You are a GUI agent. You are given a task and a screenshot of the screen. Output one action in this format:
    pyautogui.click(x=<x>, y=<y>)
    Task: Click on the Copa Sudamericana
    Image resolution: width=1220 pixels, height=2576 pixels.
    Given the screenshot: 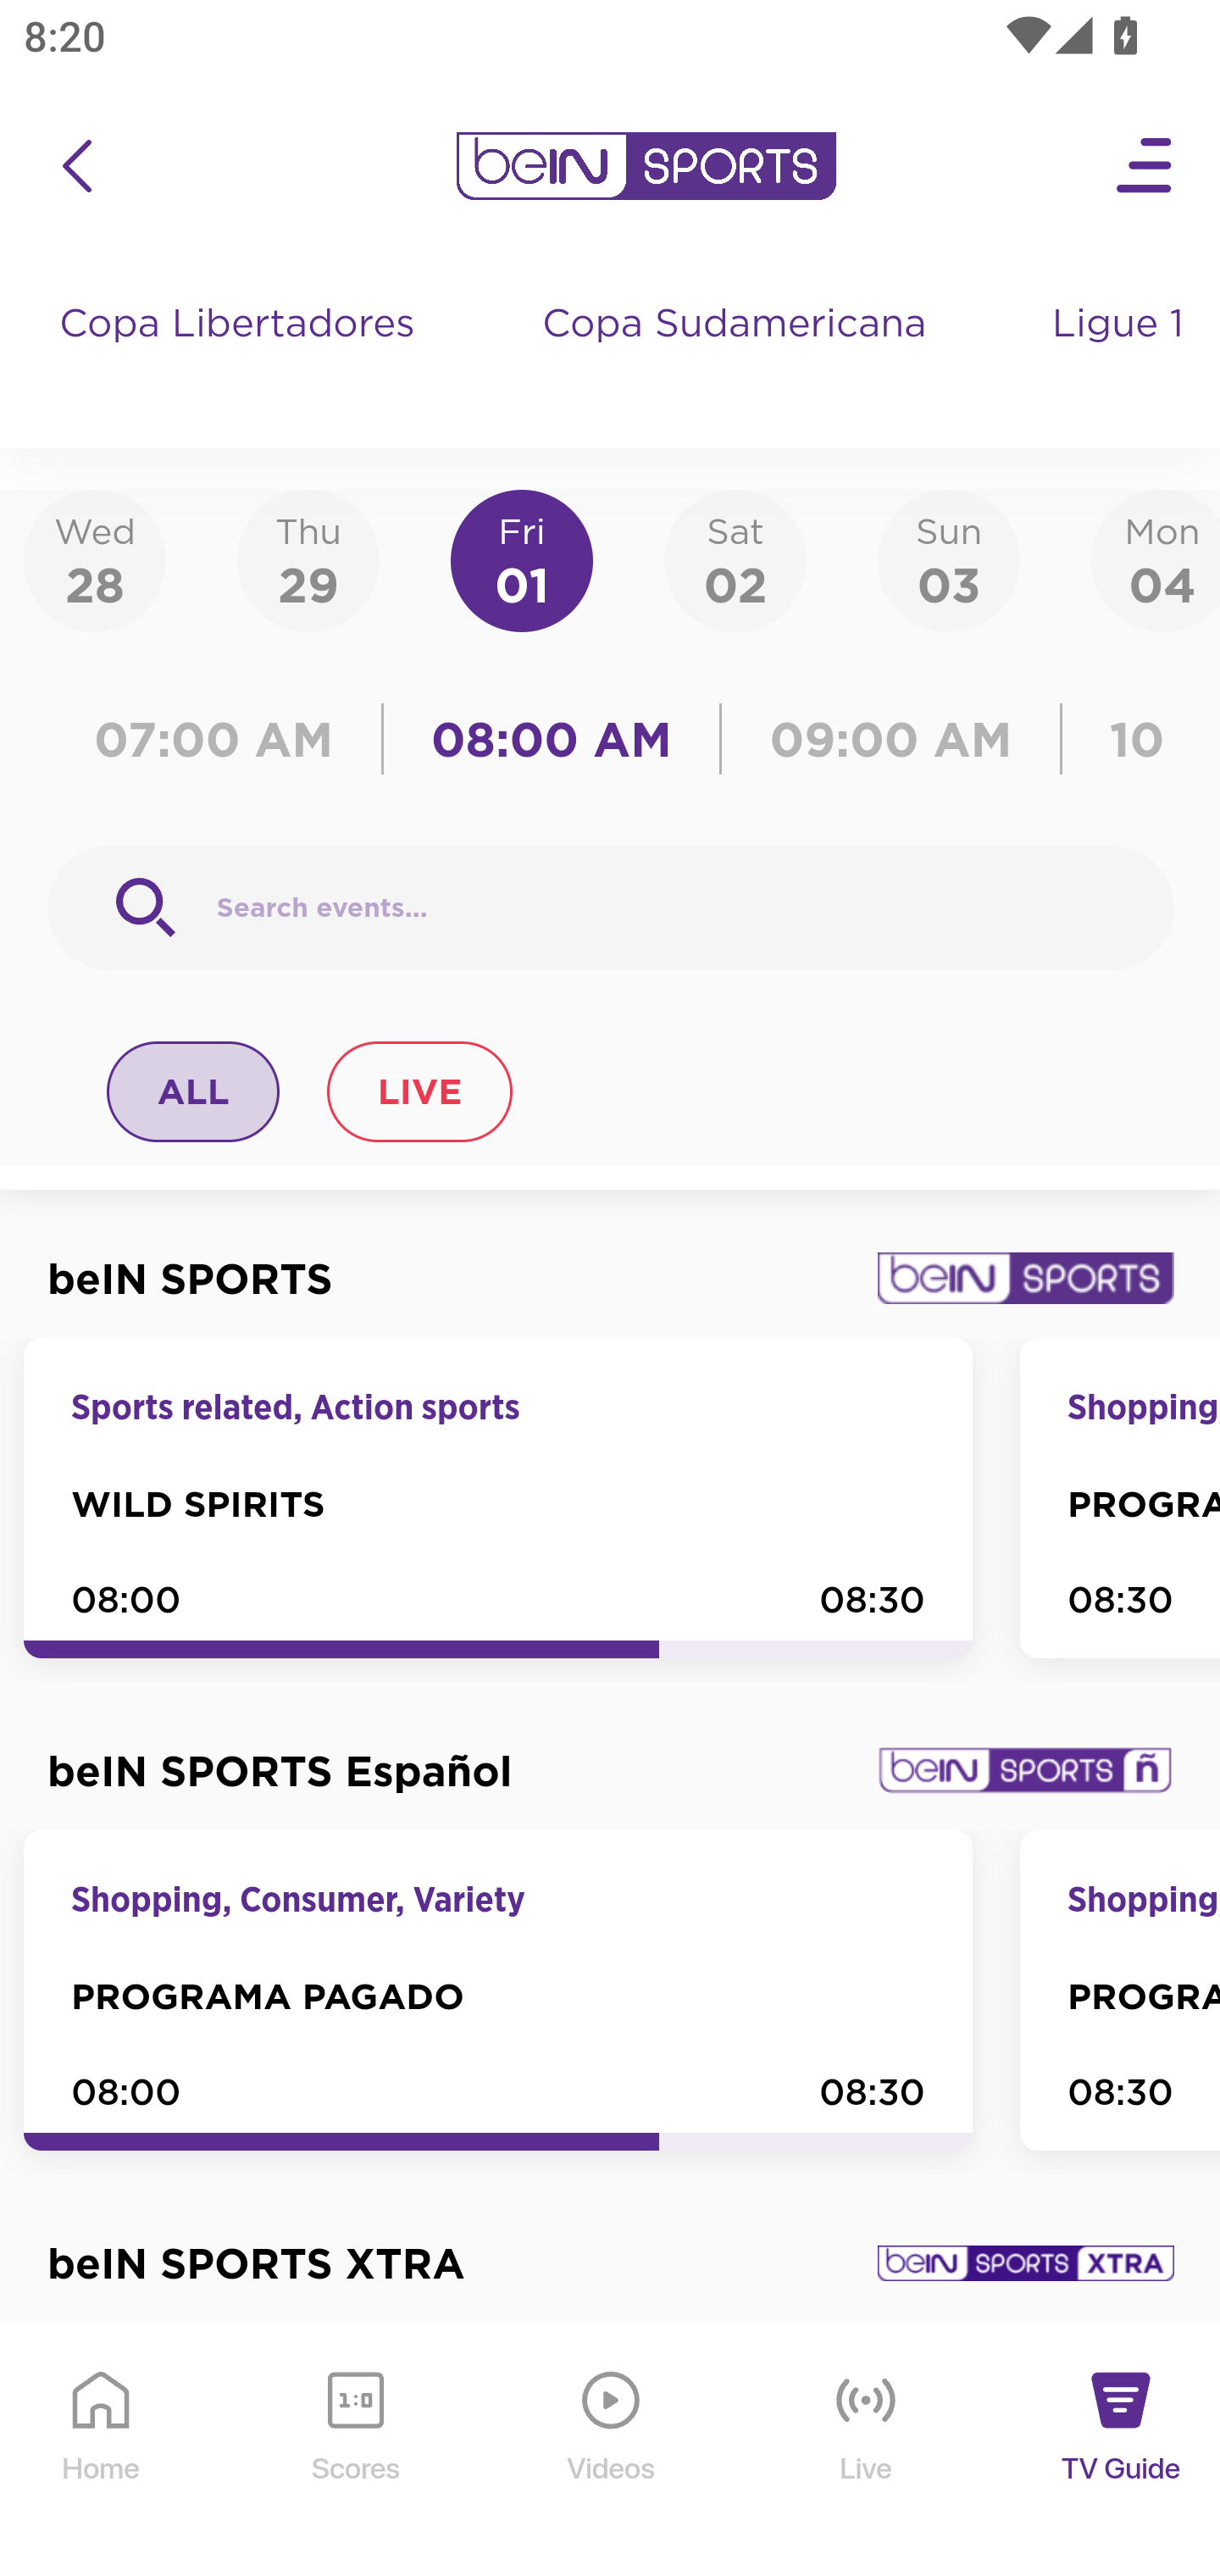 What is the action you would take?
    pyautogui.click(x=737, y=356)
    